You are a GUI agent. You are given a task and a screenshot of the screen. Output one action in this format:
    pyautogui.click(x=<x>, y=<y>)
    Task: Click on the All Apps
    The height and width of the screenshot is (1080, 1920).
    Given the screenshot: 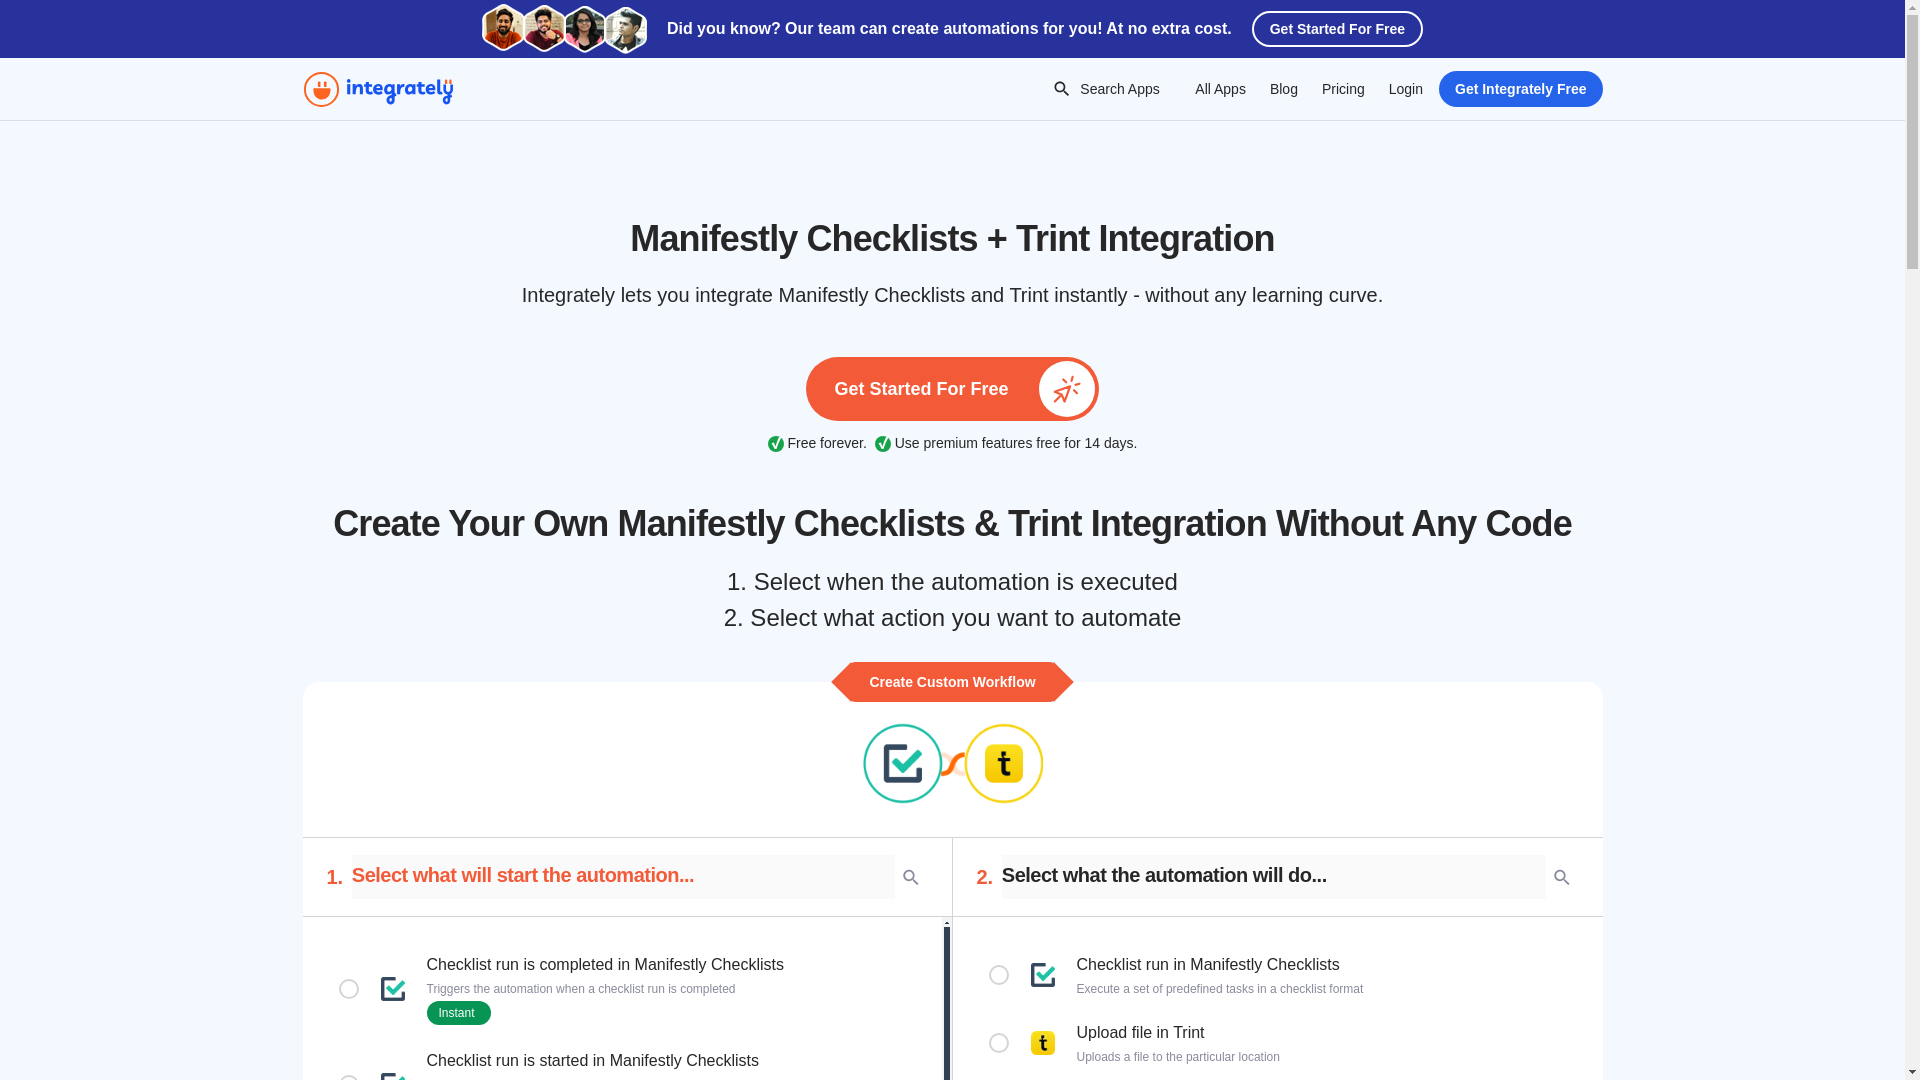 What is the action you would take?
    pyautogui.click(x=1220, y=88)
    